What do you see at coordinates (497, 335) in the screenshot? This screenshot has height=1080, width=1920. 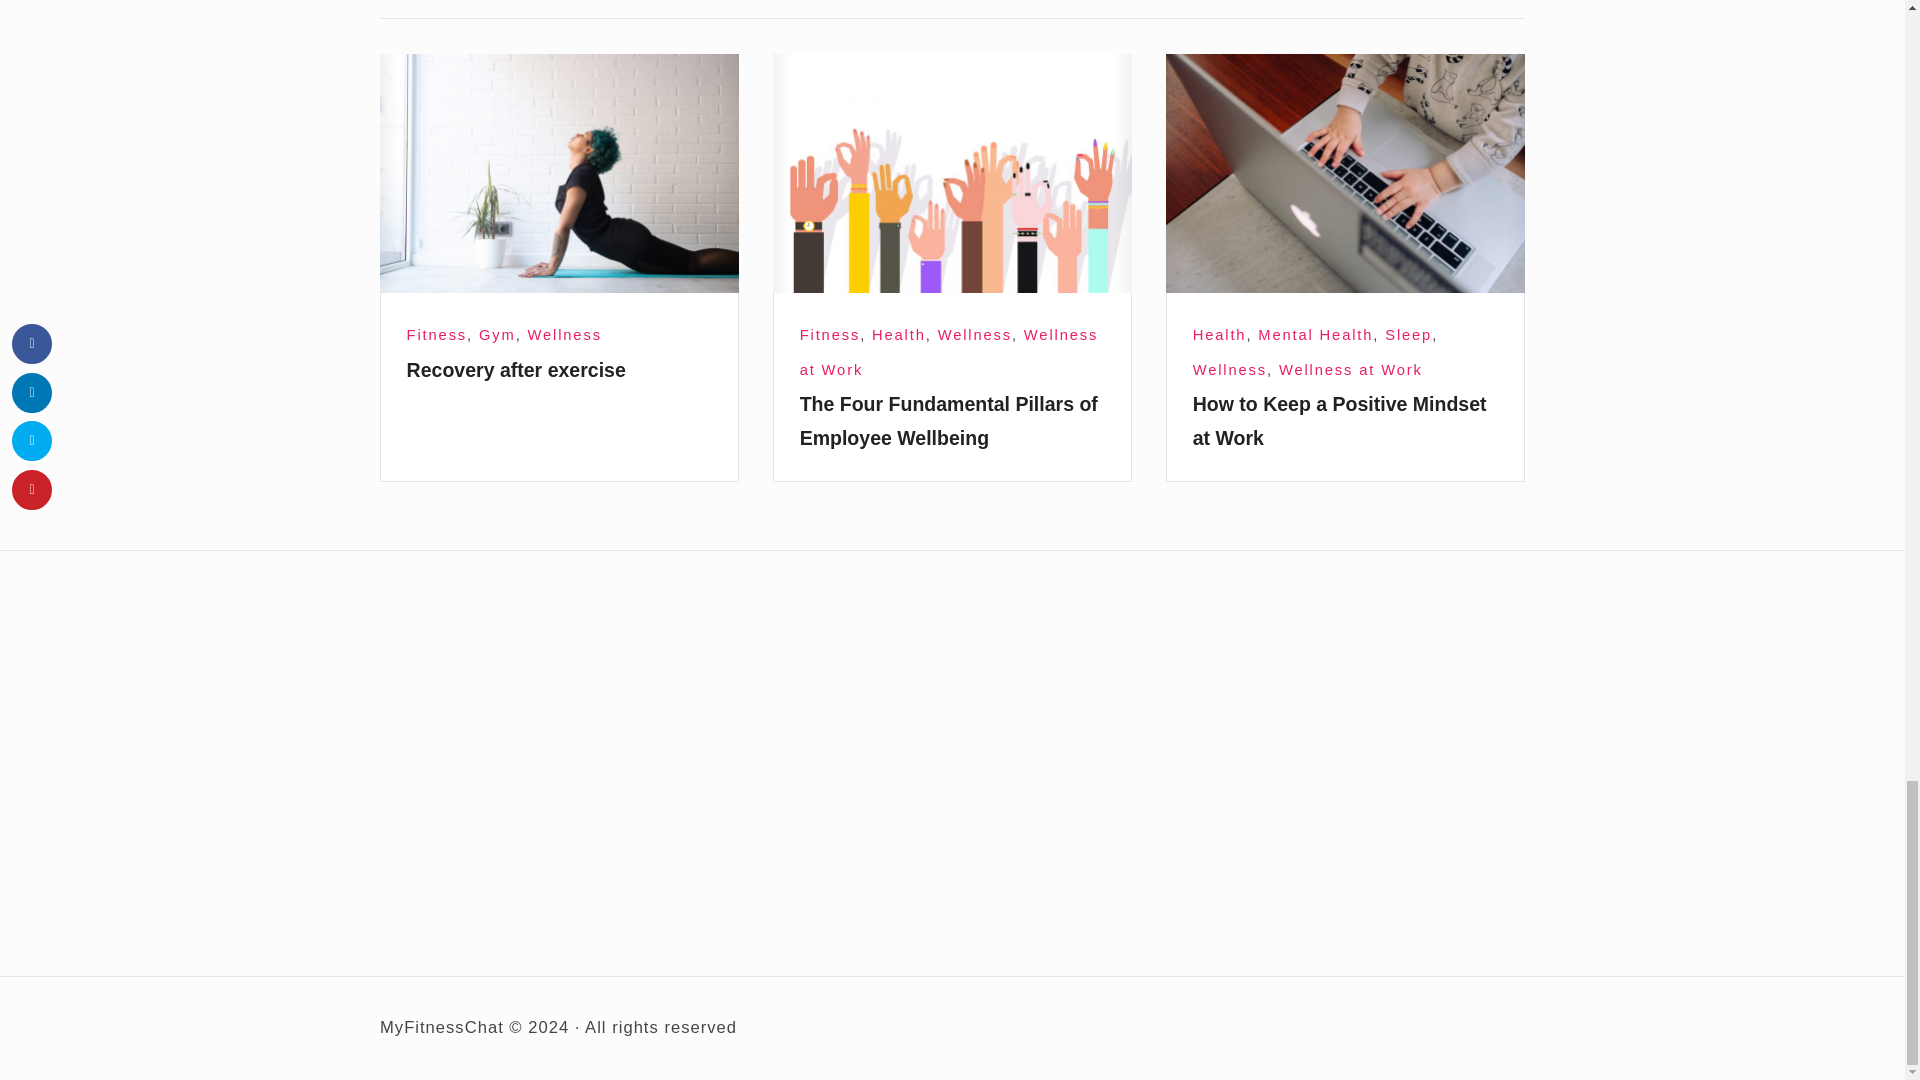 I see `Gym` at bounding box center [497, 335].